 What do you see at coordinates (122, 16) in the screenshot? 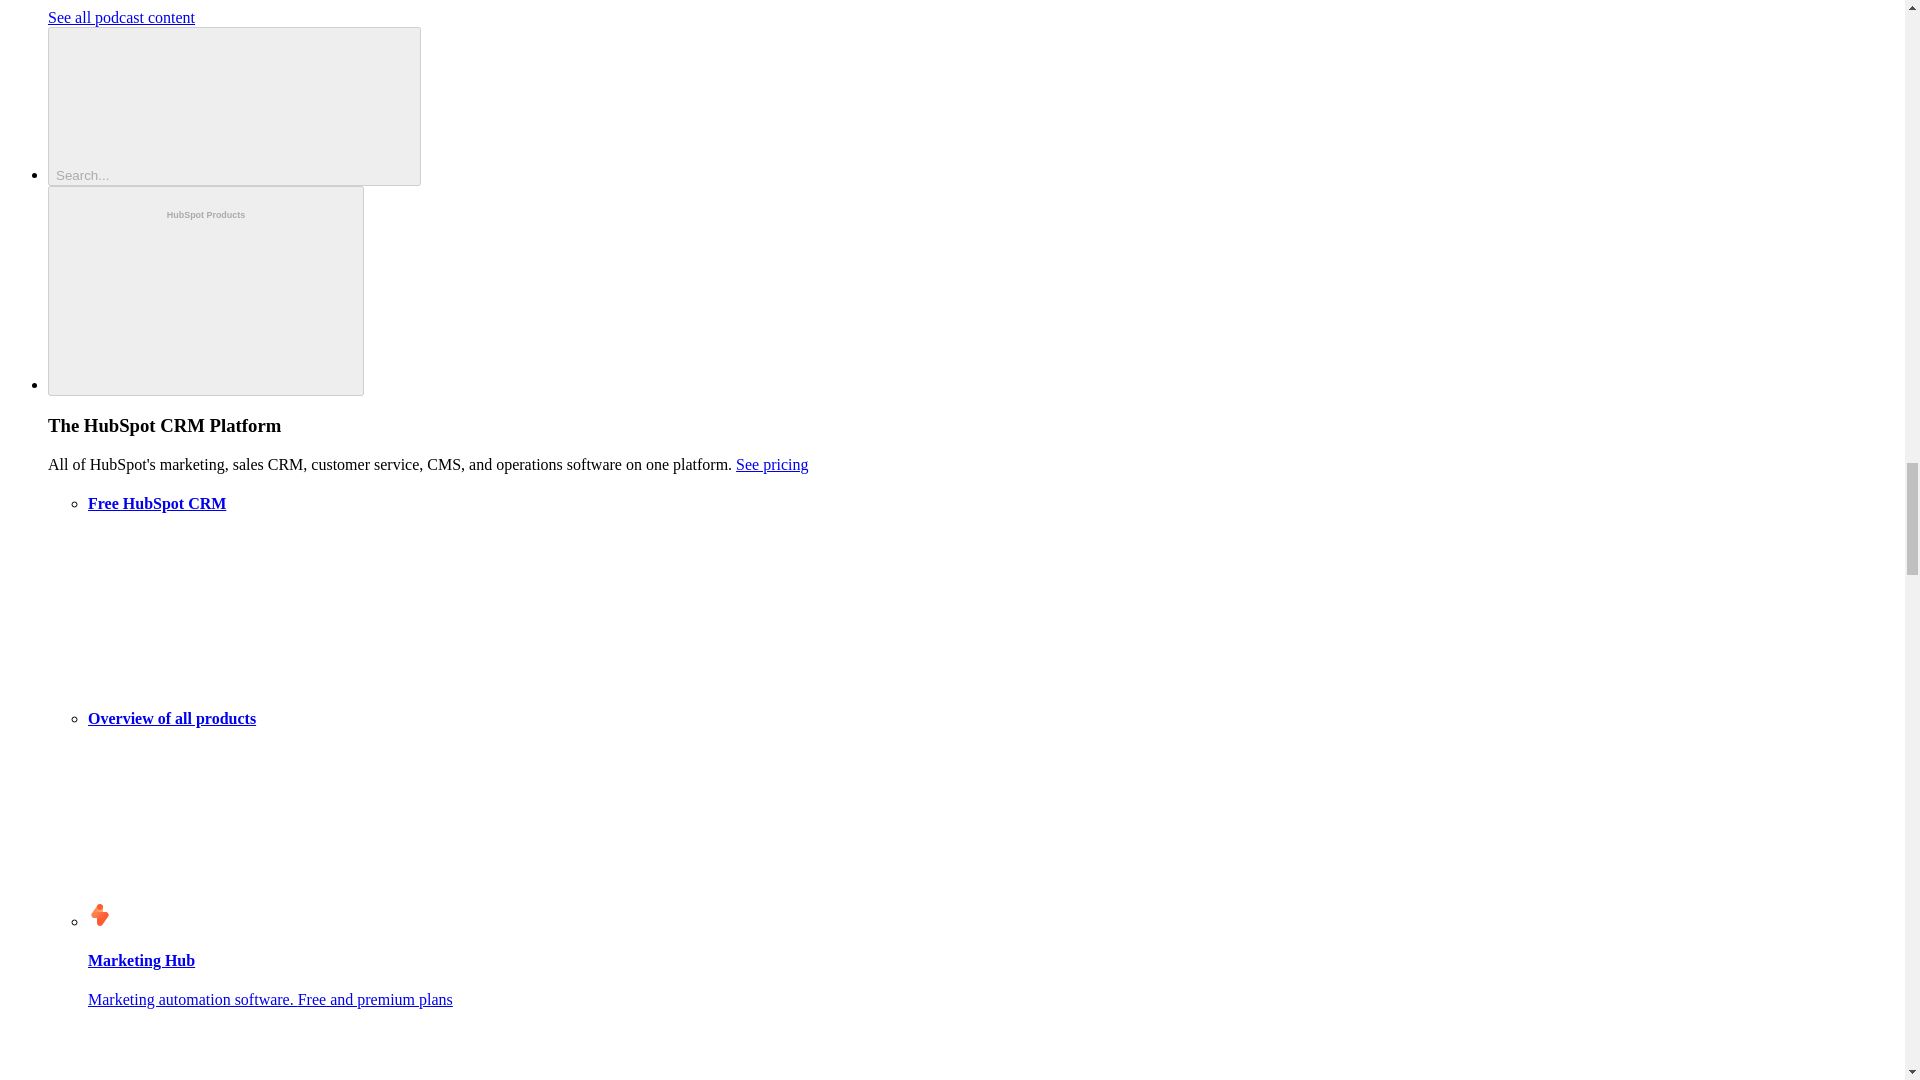
I see `See all podcast content` at bounding box center [122, 16].